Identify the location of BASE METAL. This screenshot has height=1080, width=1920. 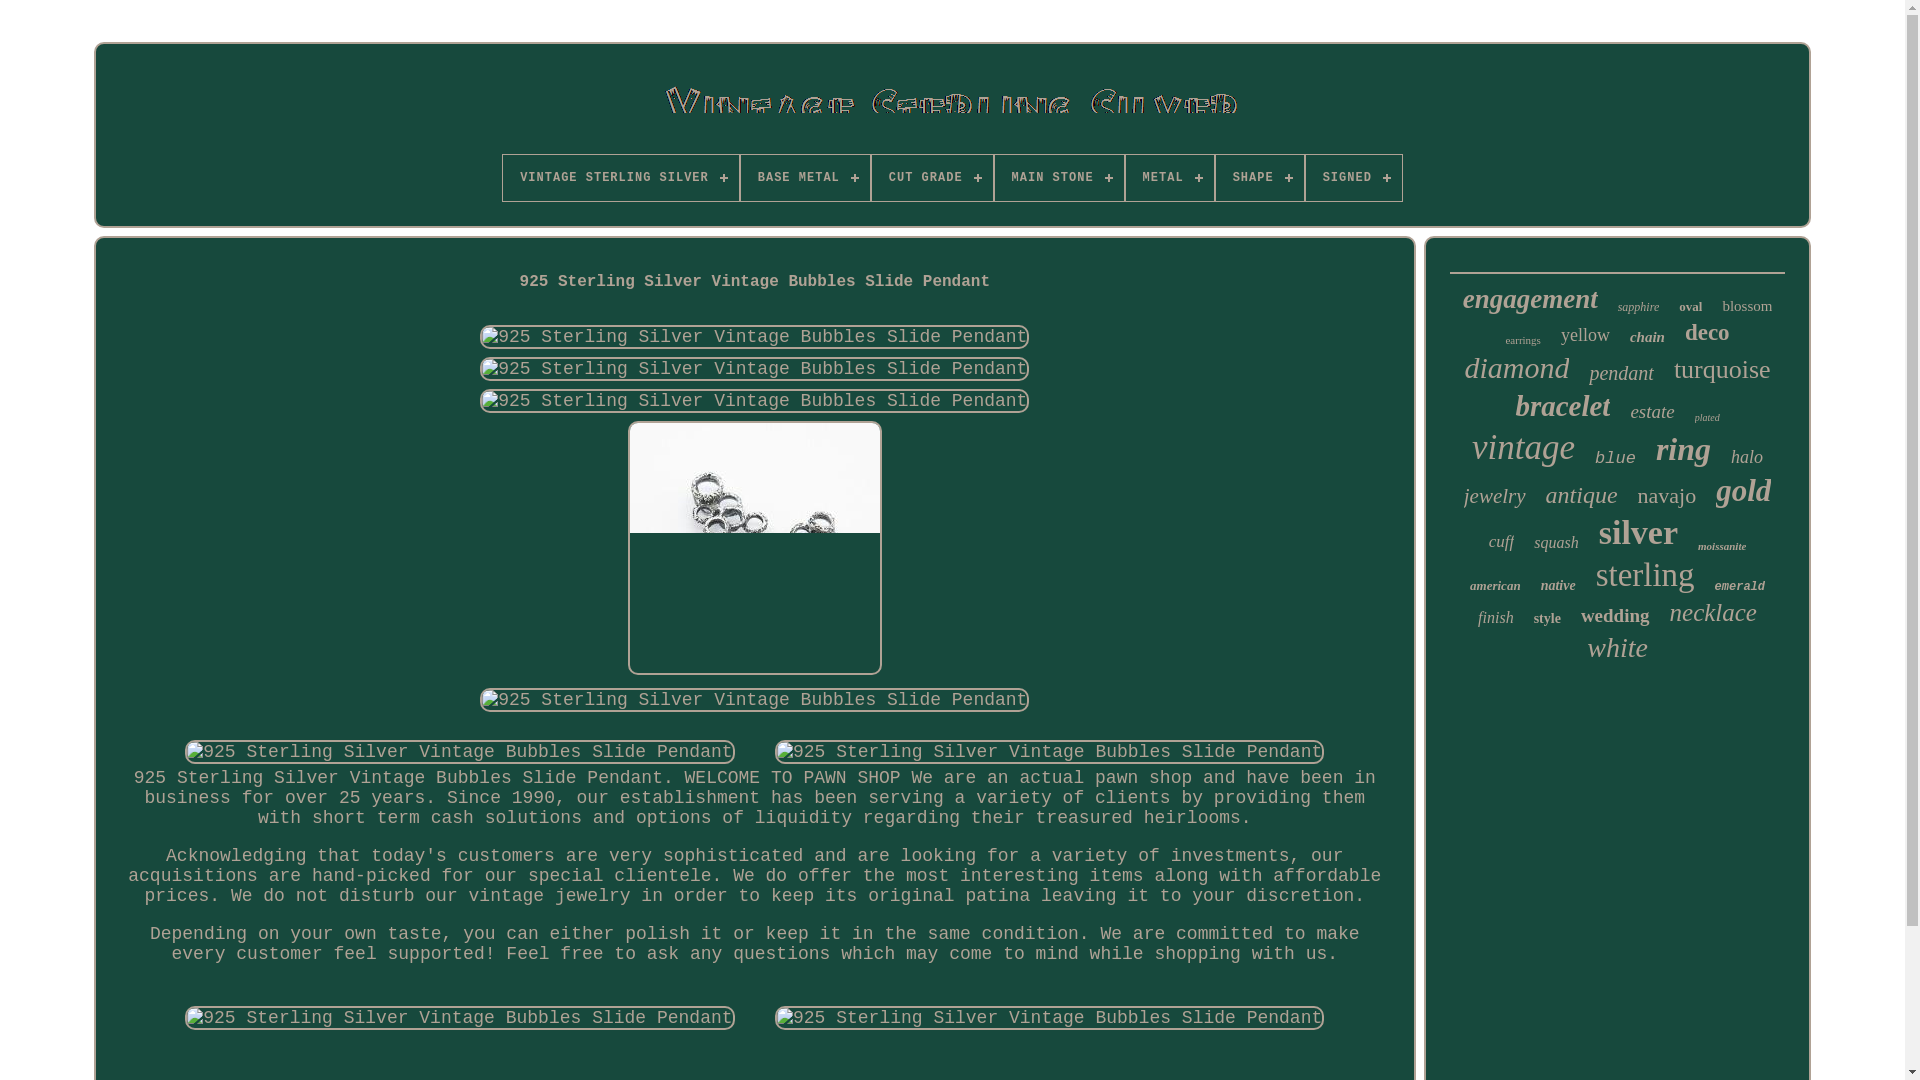
(805, 178).